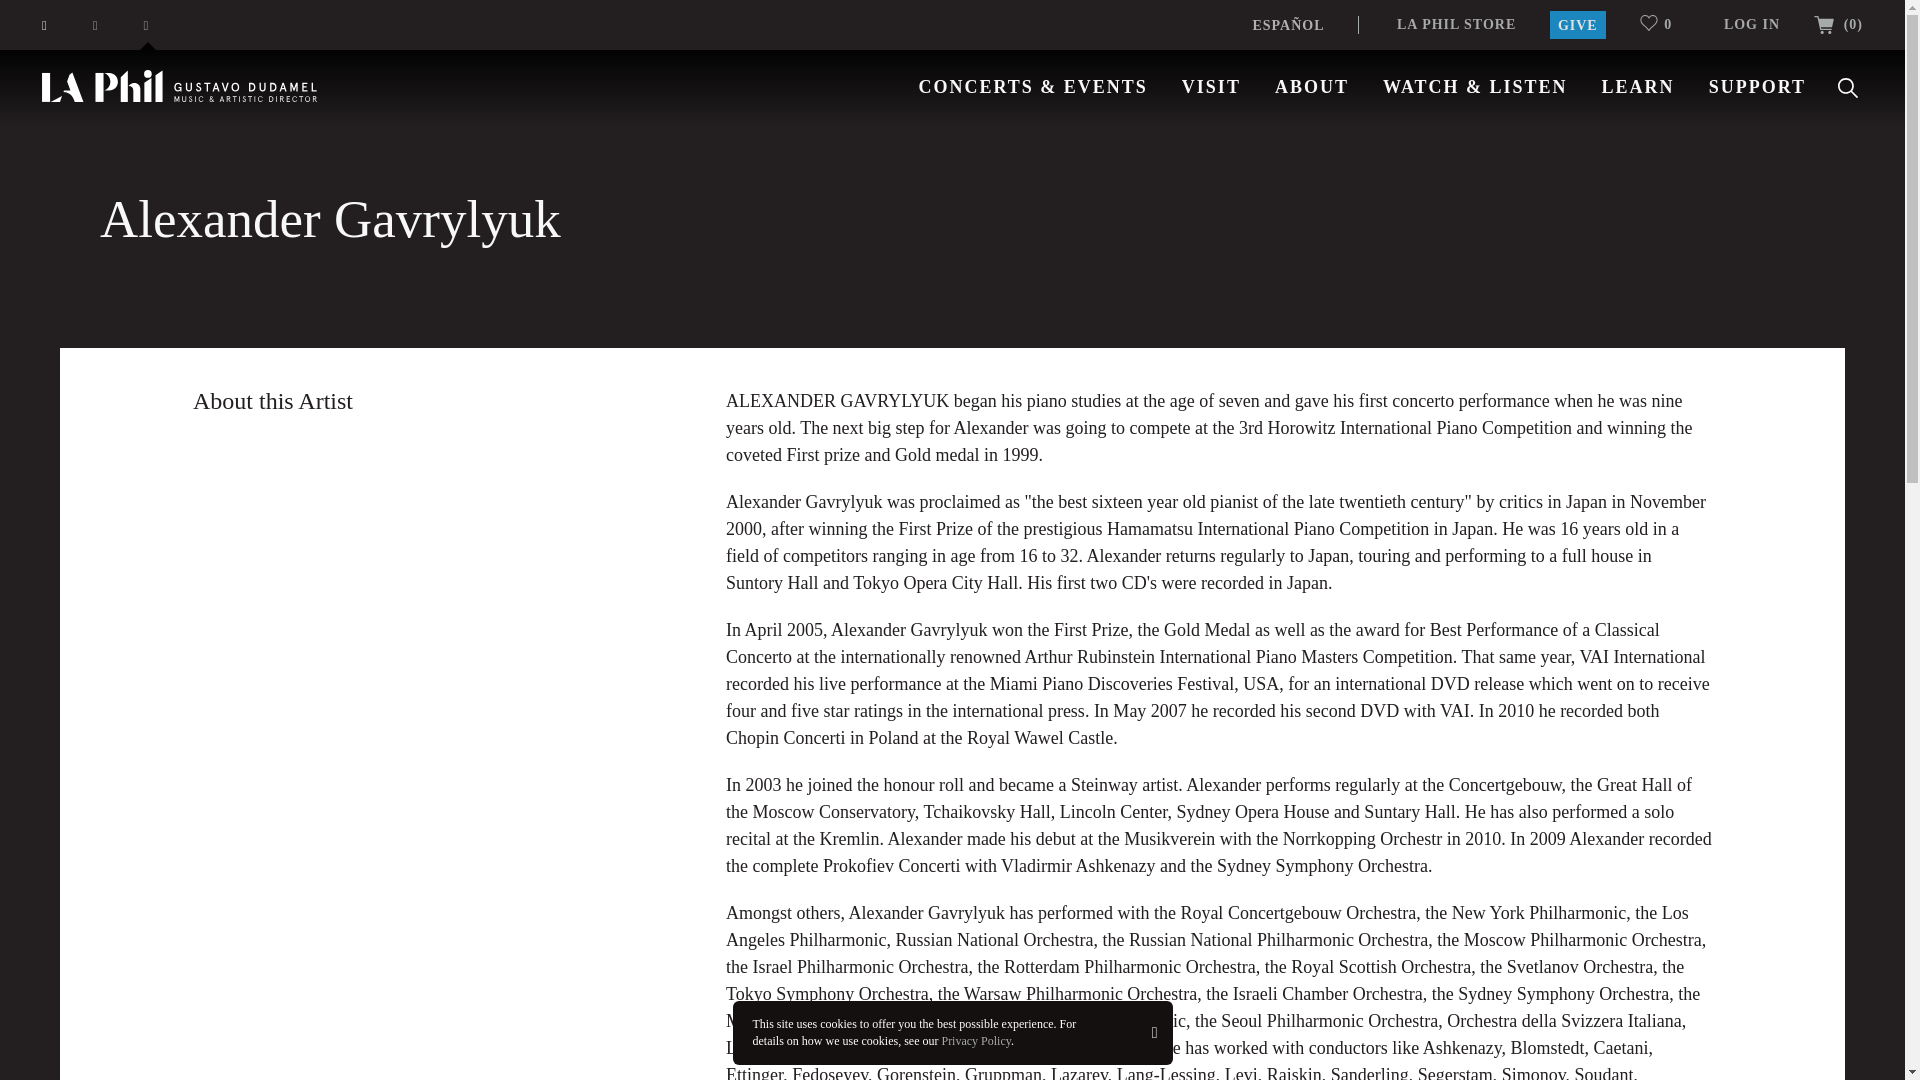 The height and width of the screenshot is (1080, 1920). Describe the element at coordinates (1752, 24) in the screenshot. I see `LOG IN` at that location.